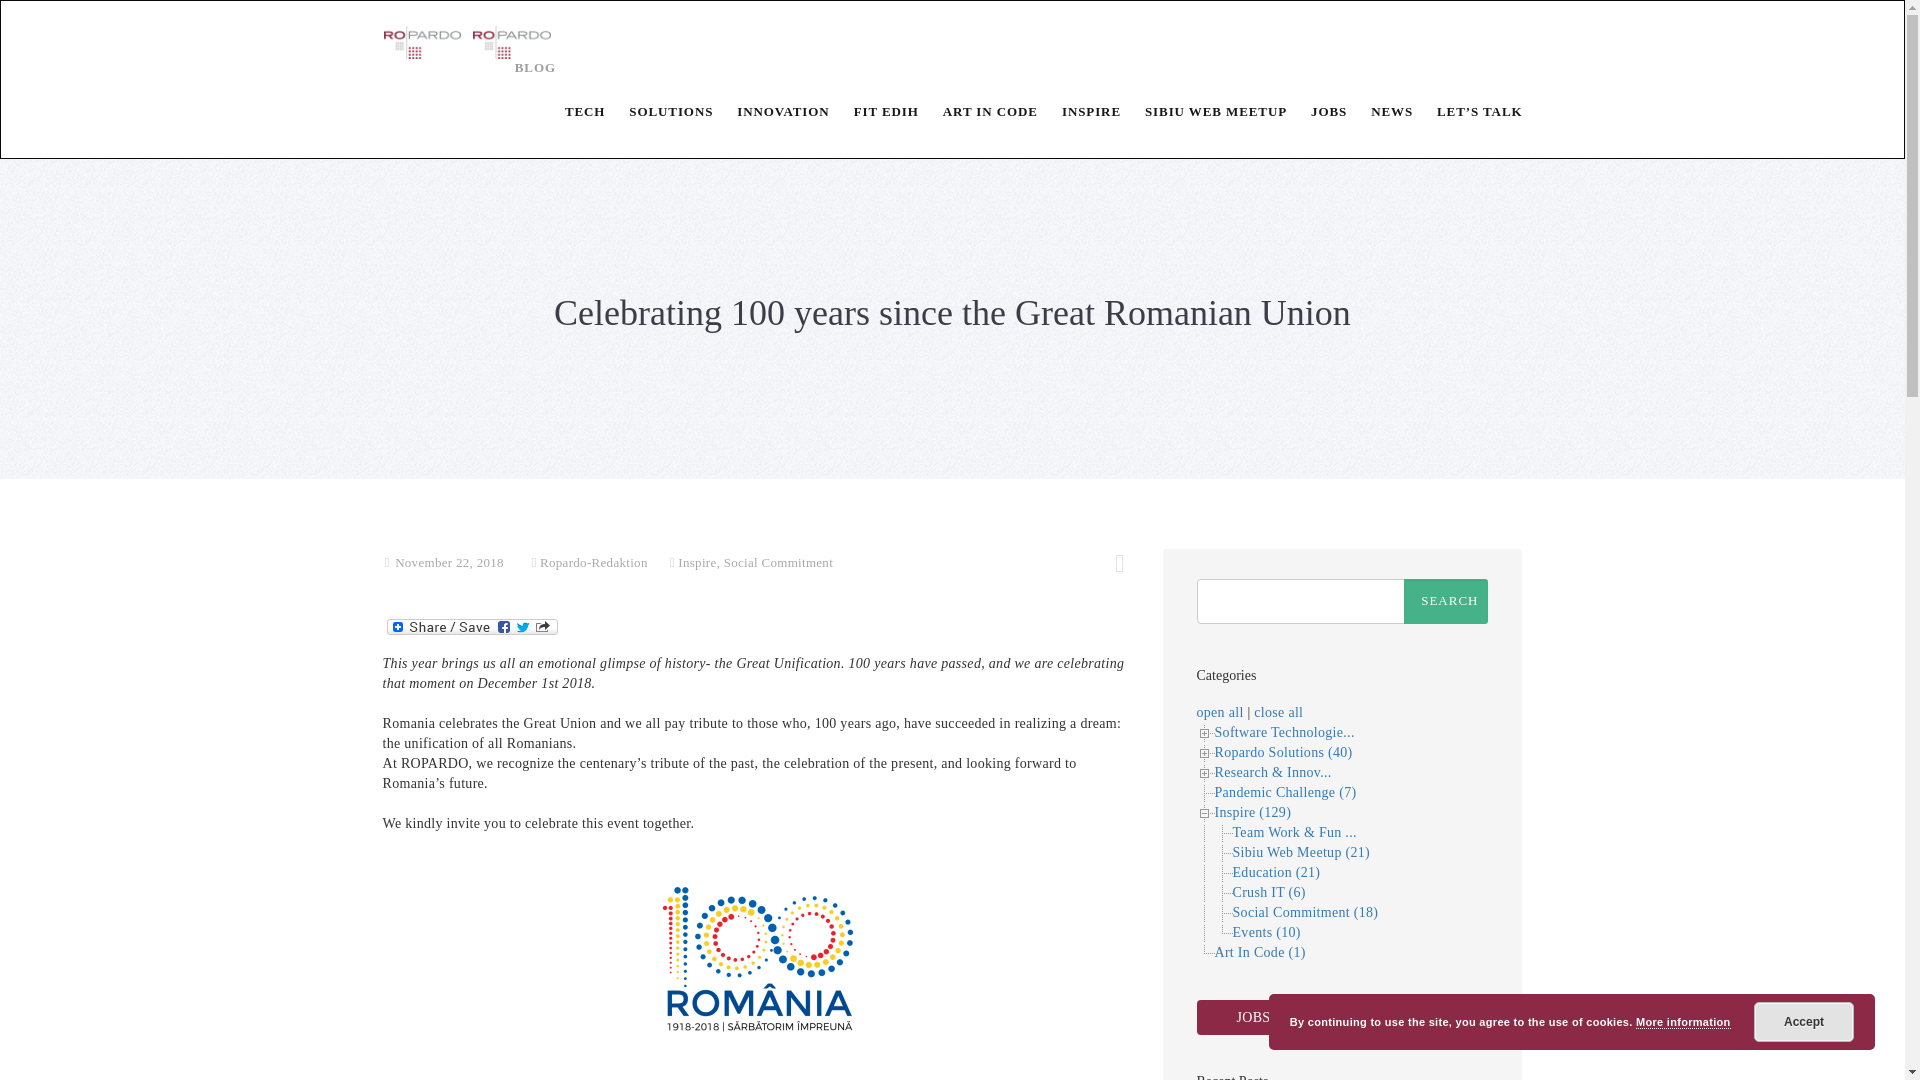  Describe the element at coordinates (658, 111) in the screenshot. I see `We change the game` at that location.